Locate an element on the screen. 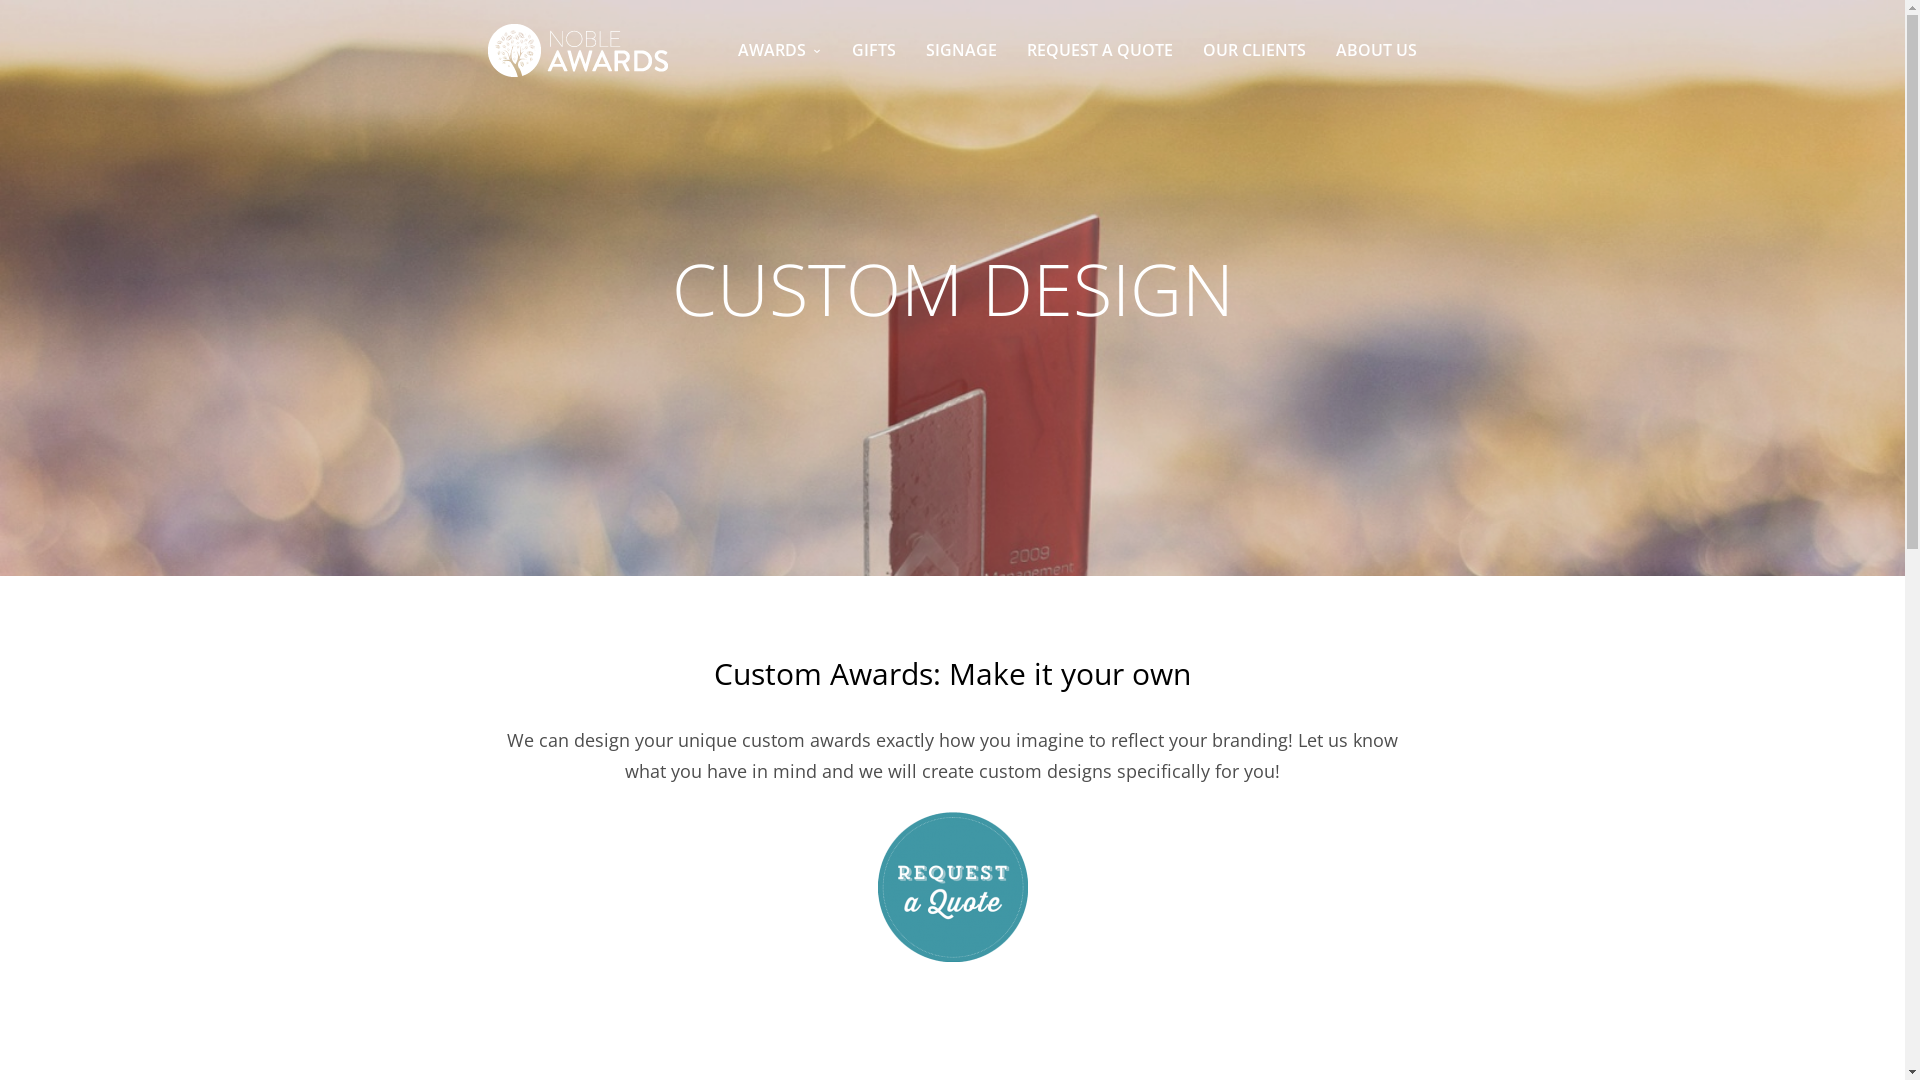 This screenshot has height=1080, width=1920. OUR CLIENTS is located at coordinates (1254, 50).